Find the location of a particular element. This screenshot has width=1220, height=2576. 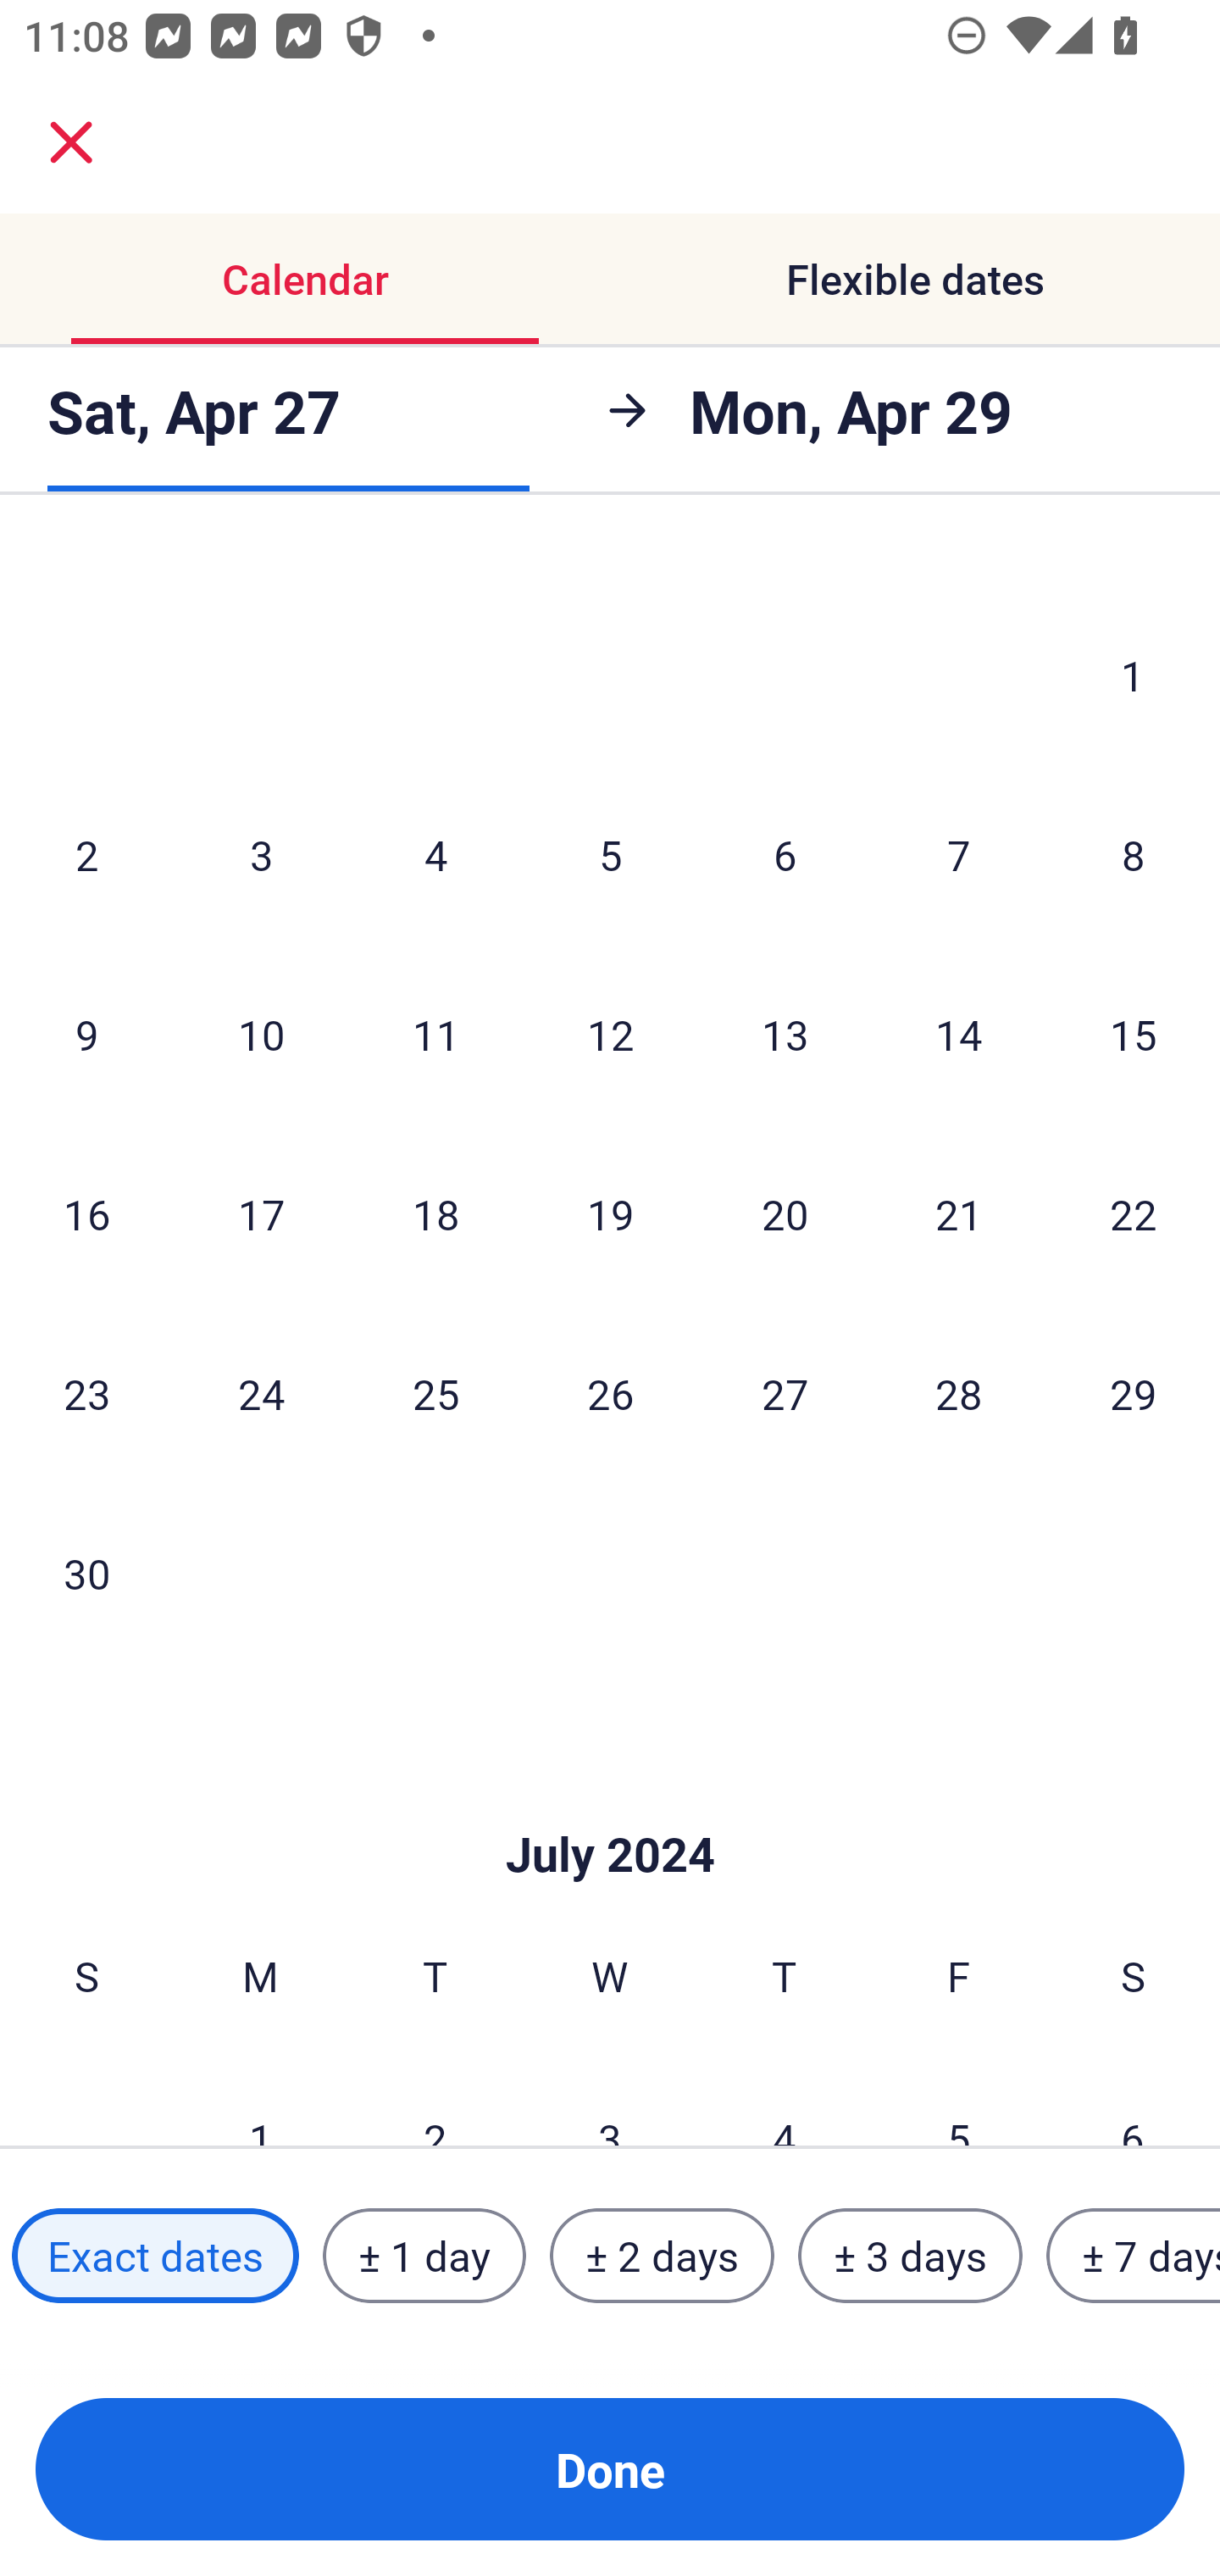

close. is located at coordinates (71, 142).